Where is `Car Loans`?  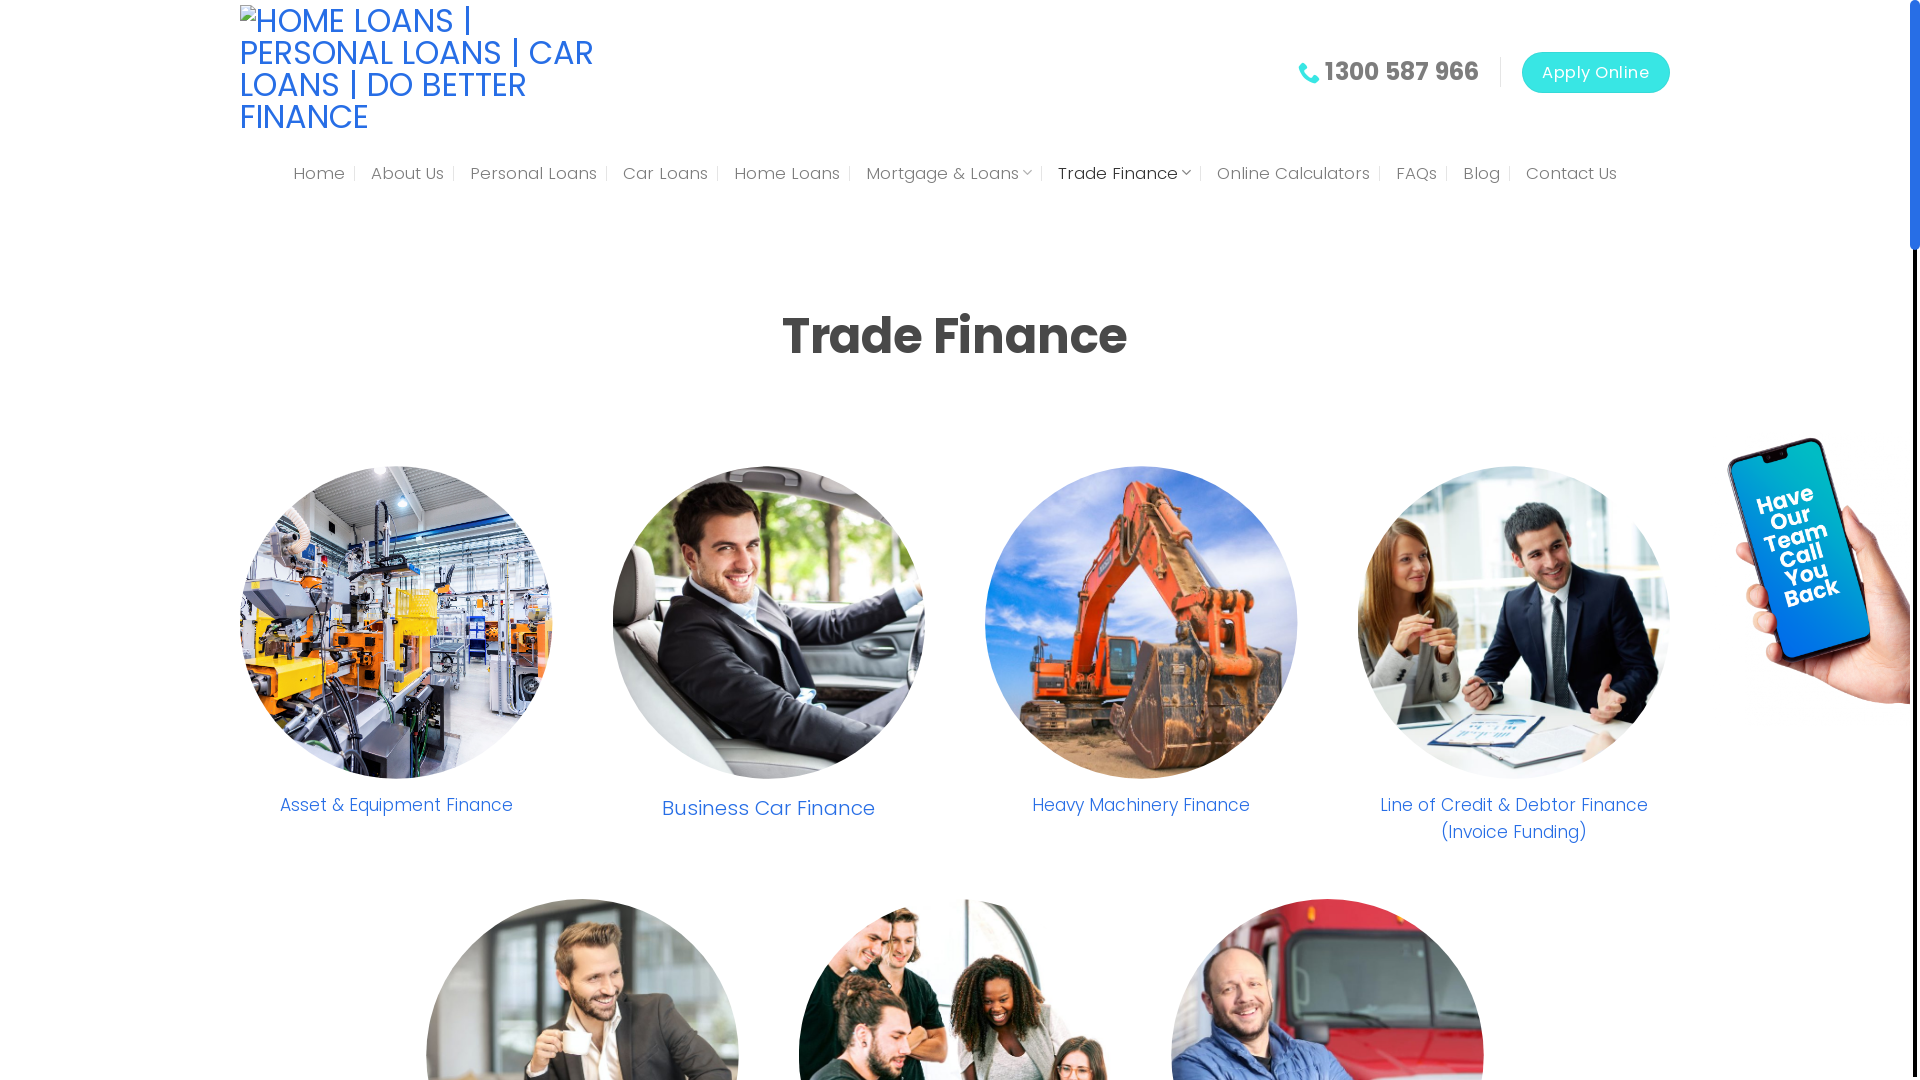 Car Loans is located at coordinates (666, 172).